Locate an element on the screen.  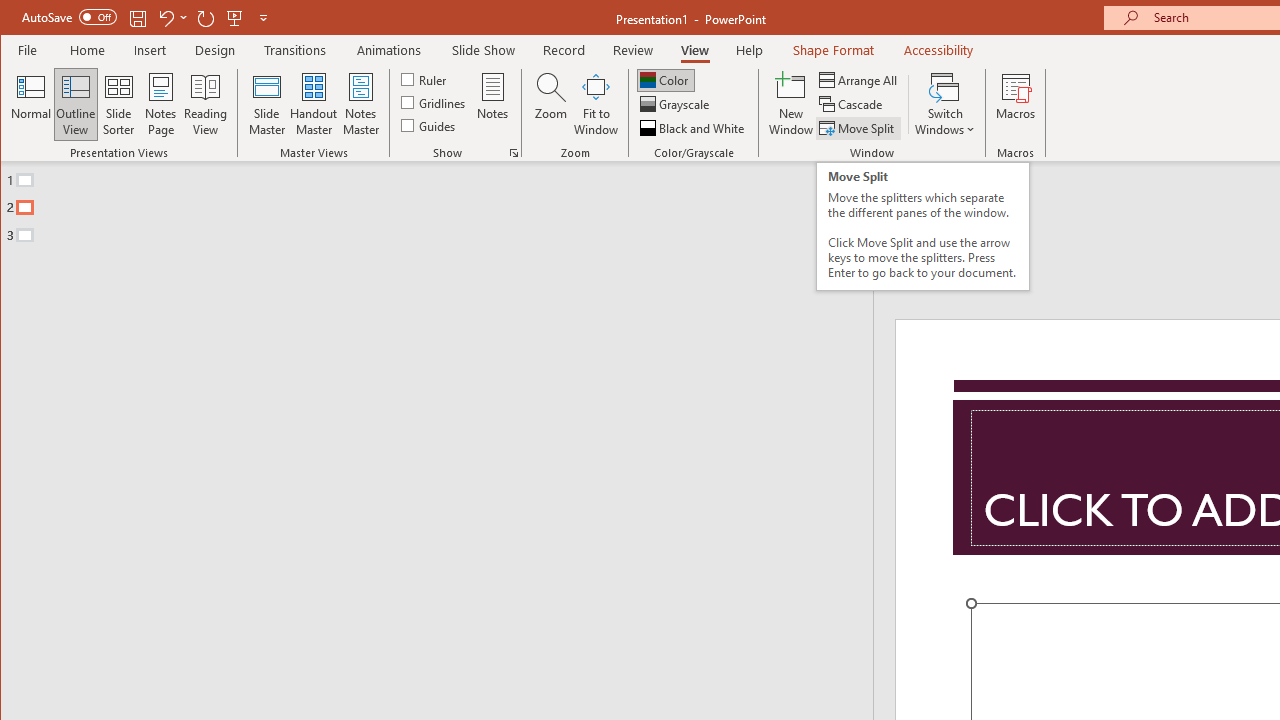
Color is located at coordinates (666, 80).